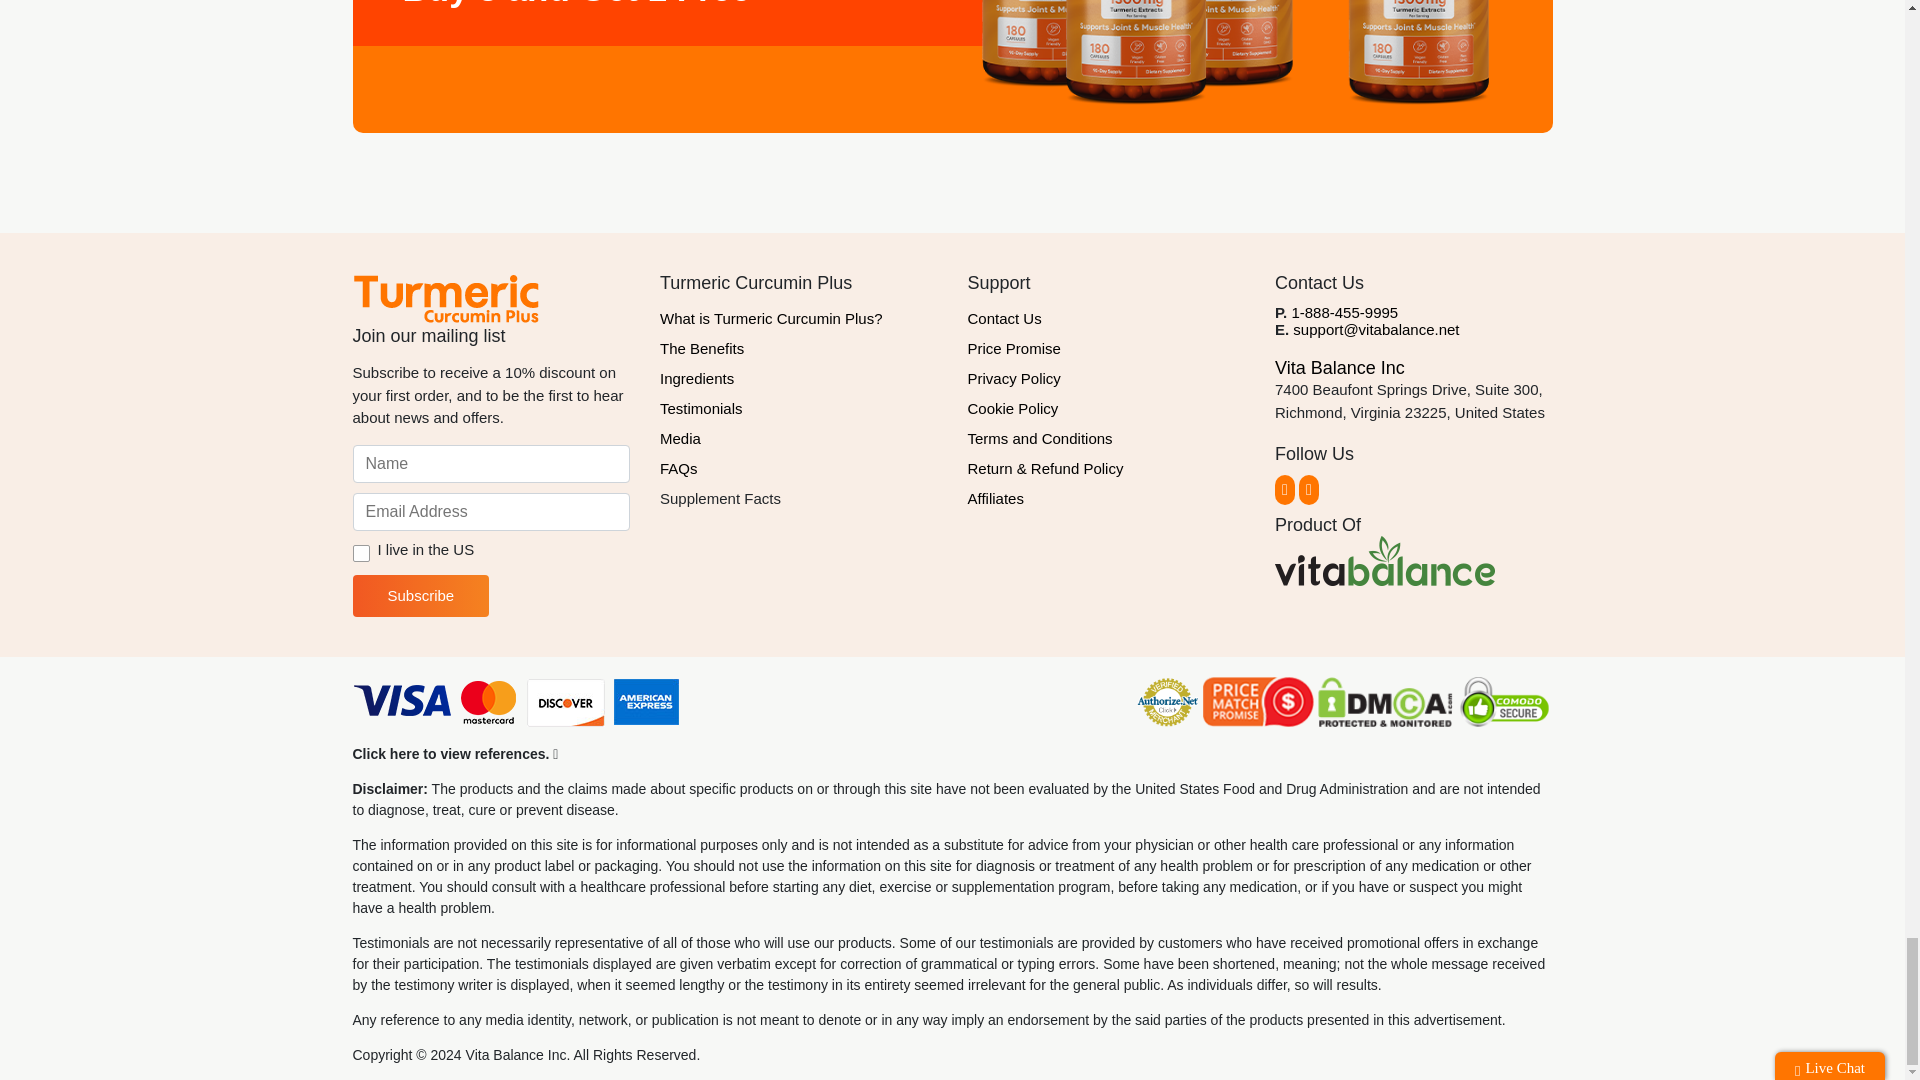 The height and width of the screenshot is (1080, 1920). I want to click on Price Promise, so click(1106, 348).